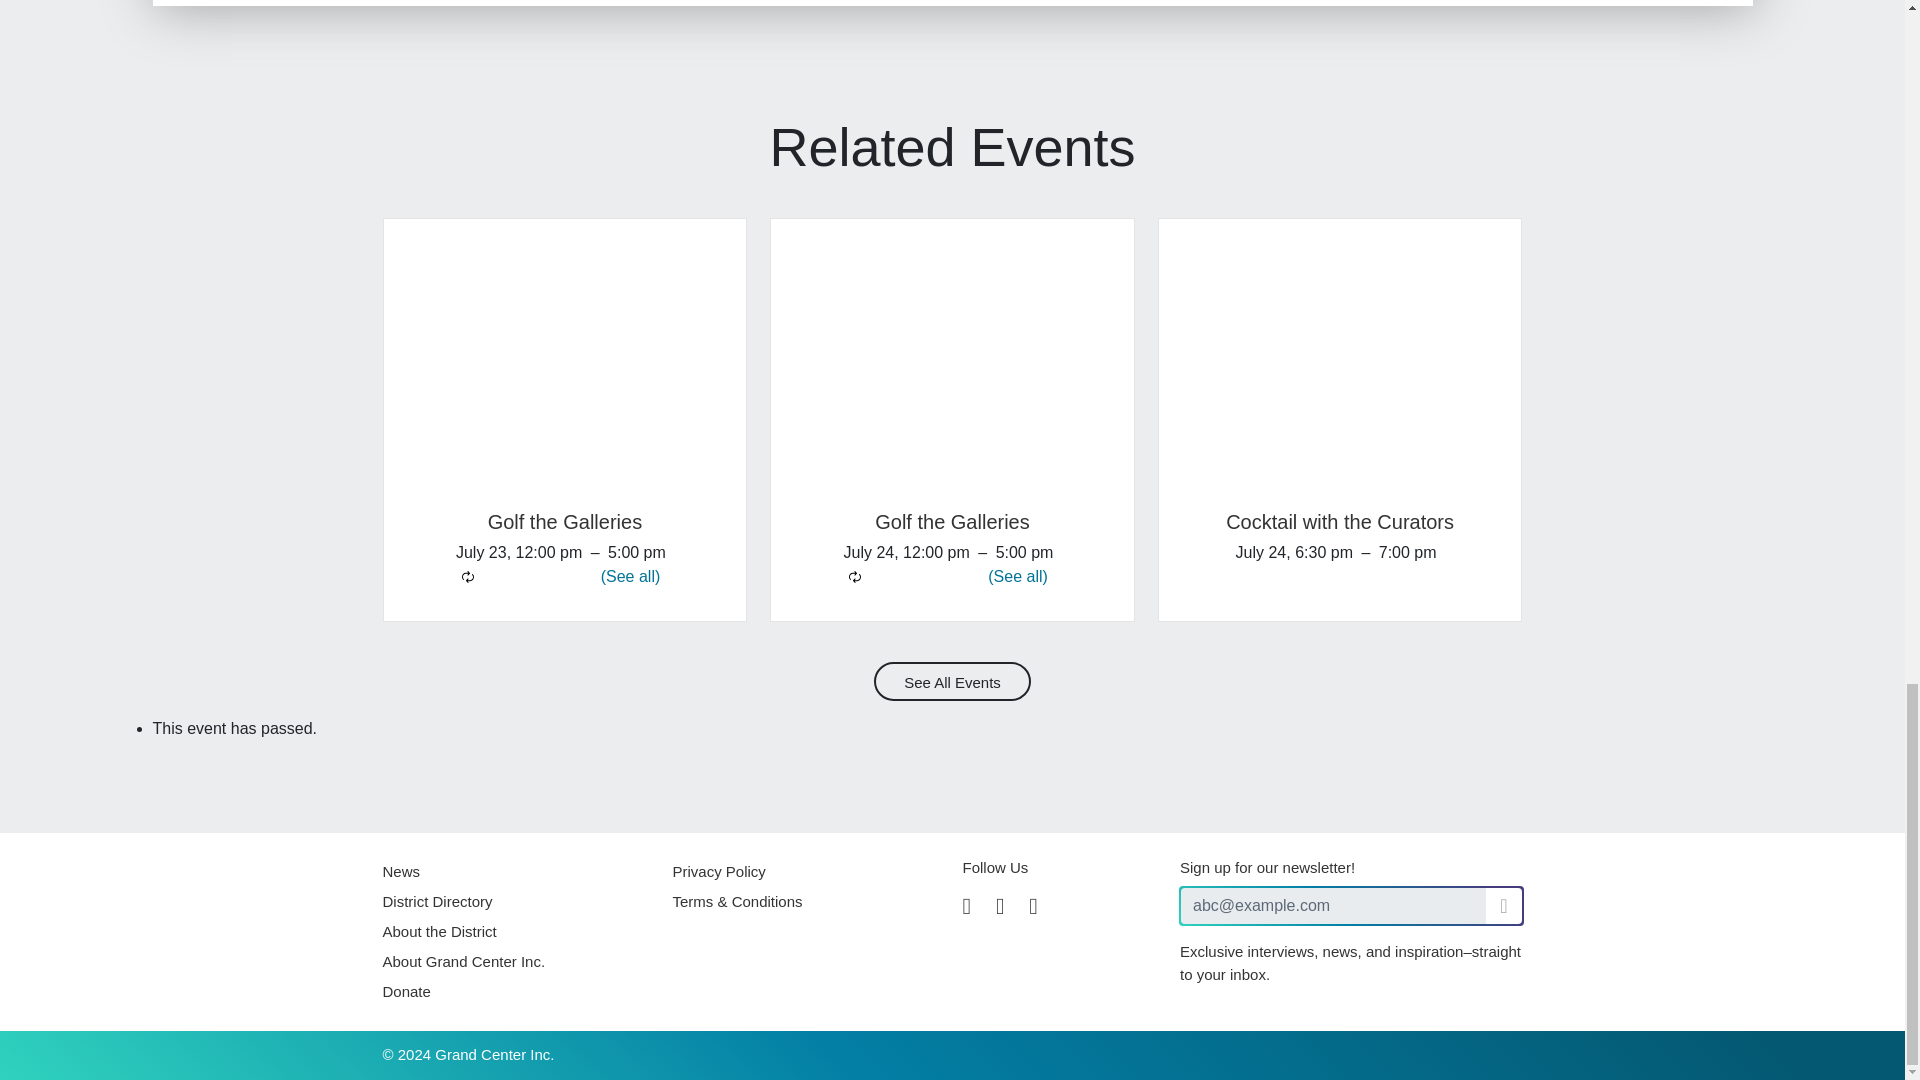 The height and width of the screenshot is (1080, 1920). Describe the element at coordinates (401, 871) in the screenshot. I see `News` at that location.